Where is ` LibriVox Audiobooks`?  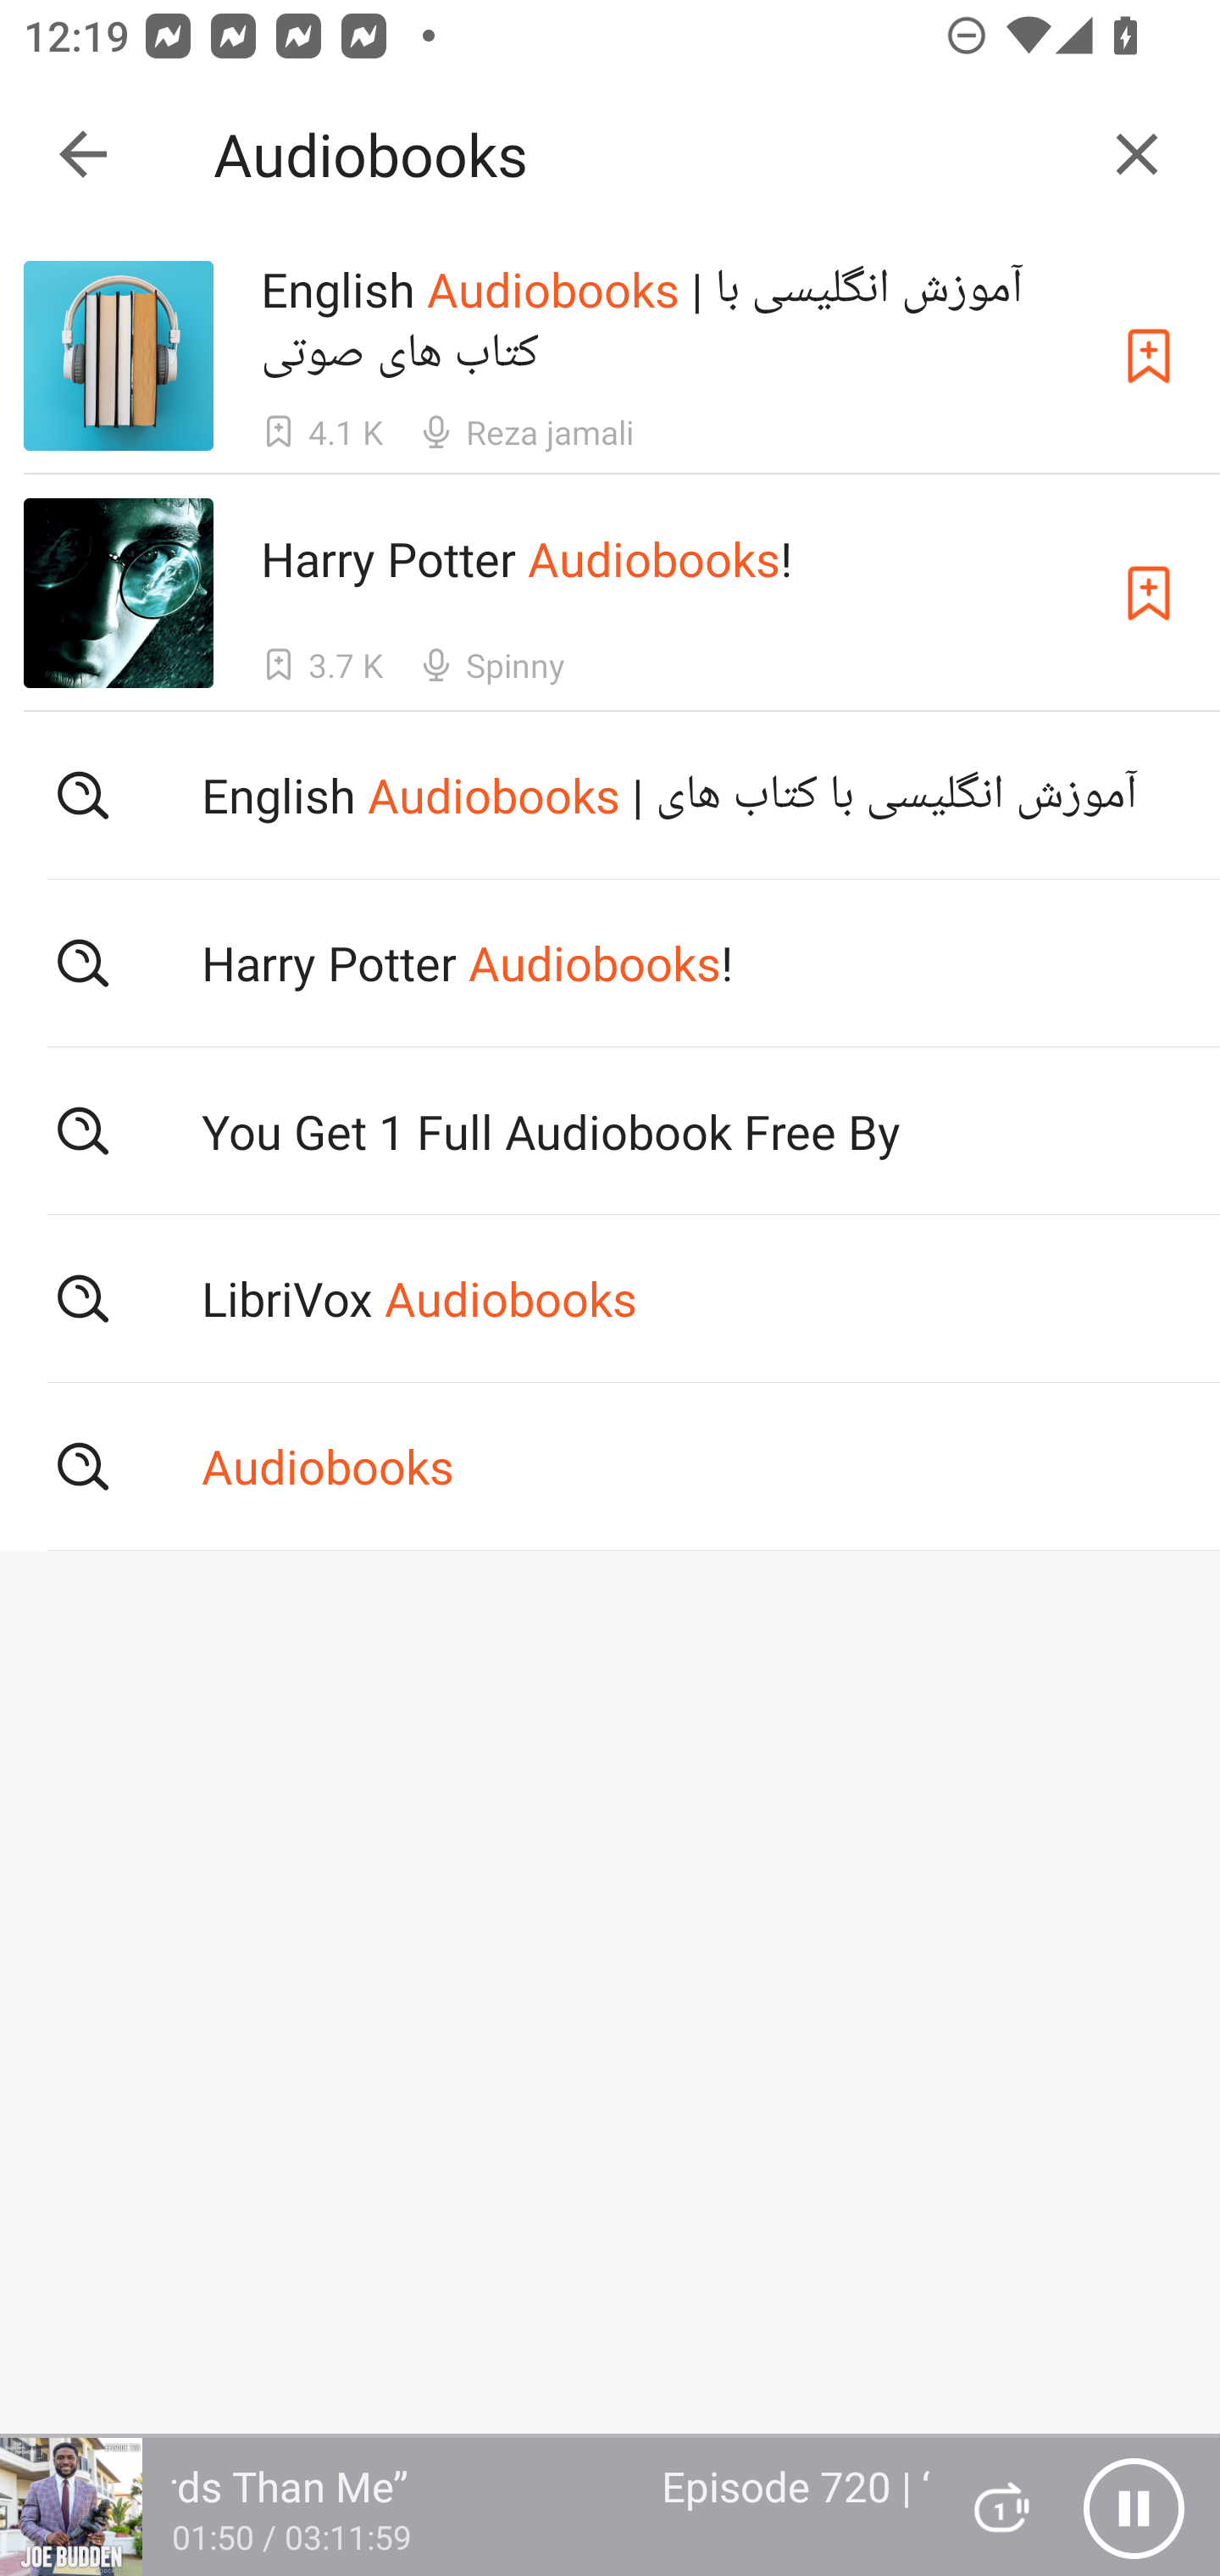
 LibriVox Audiobooks is located at coordinates (610, 1299).